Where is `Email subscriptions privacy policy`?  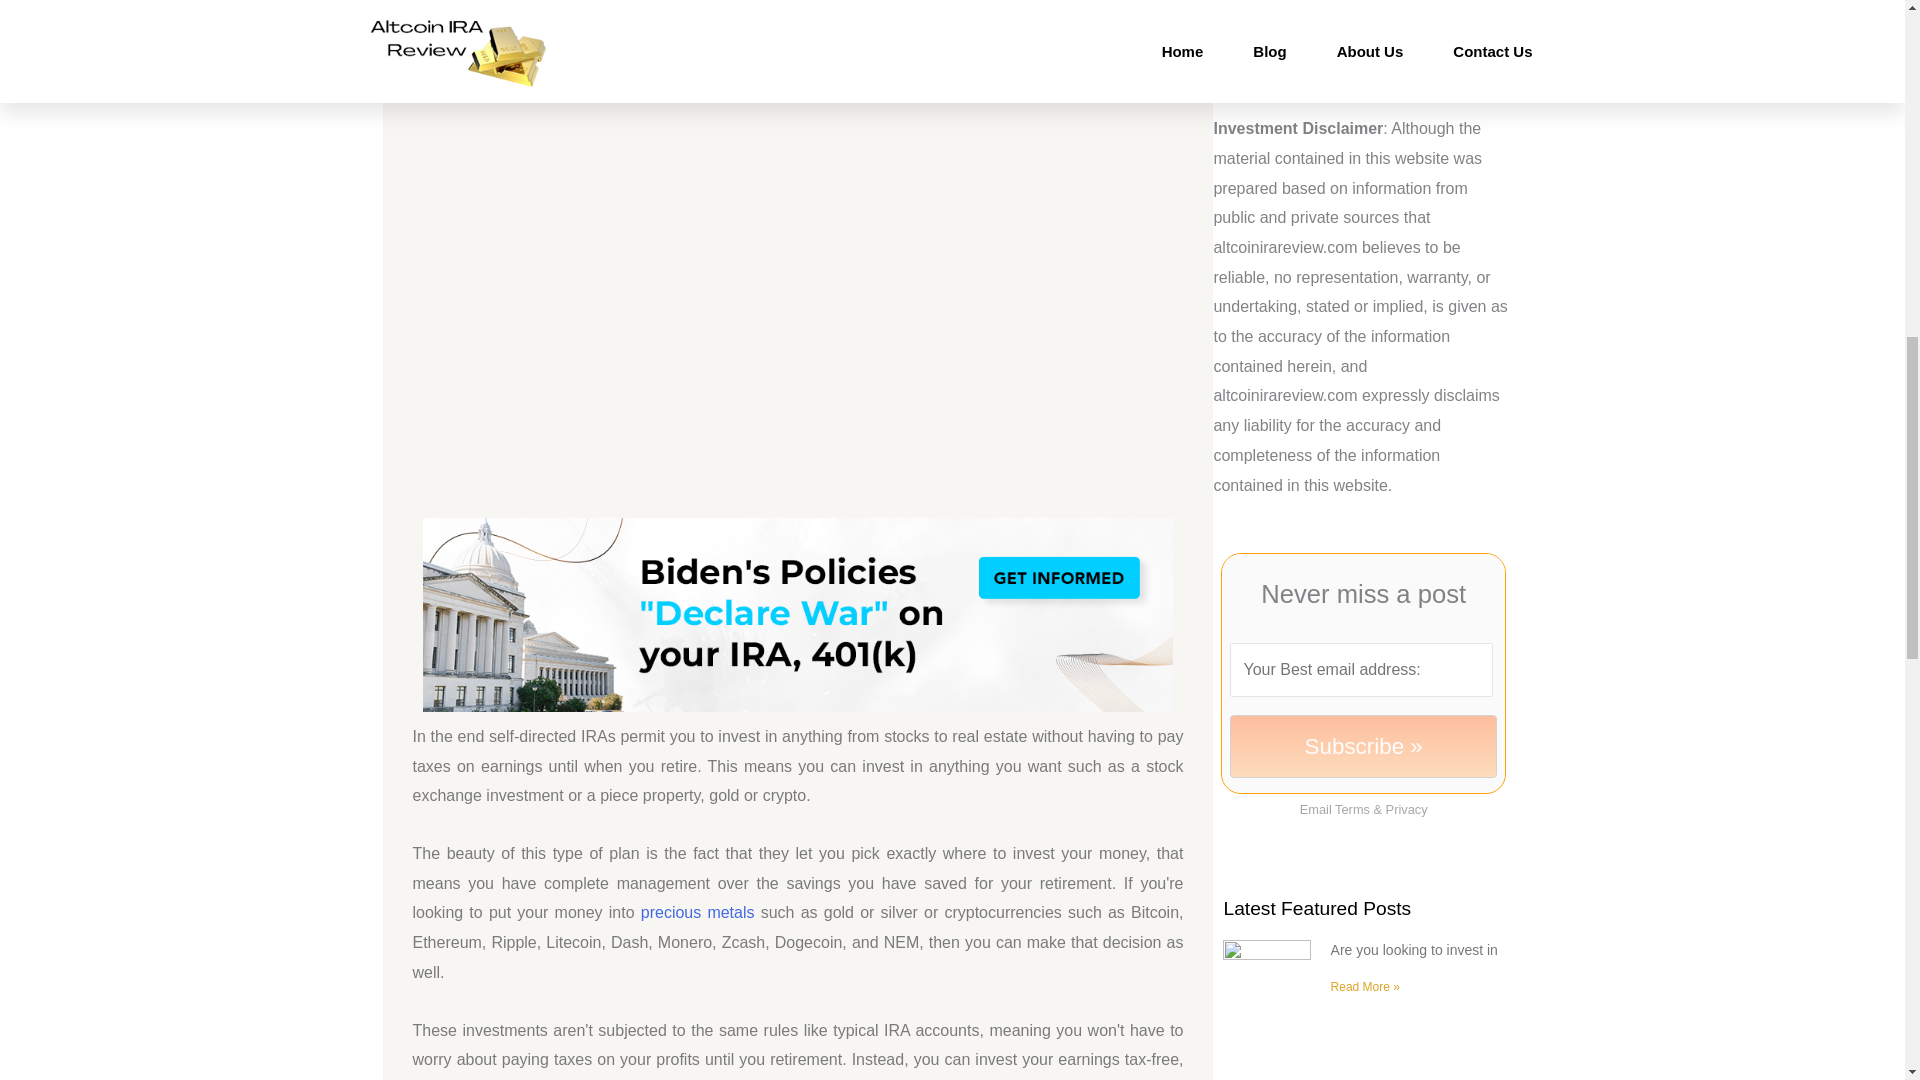 Email subscriptions privacy policy is located at coordinates (1407, 809).